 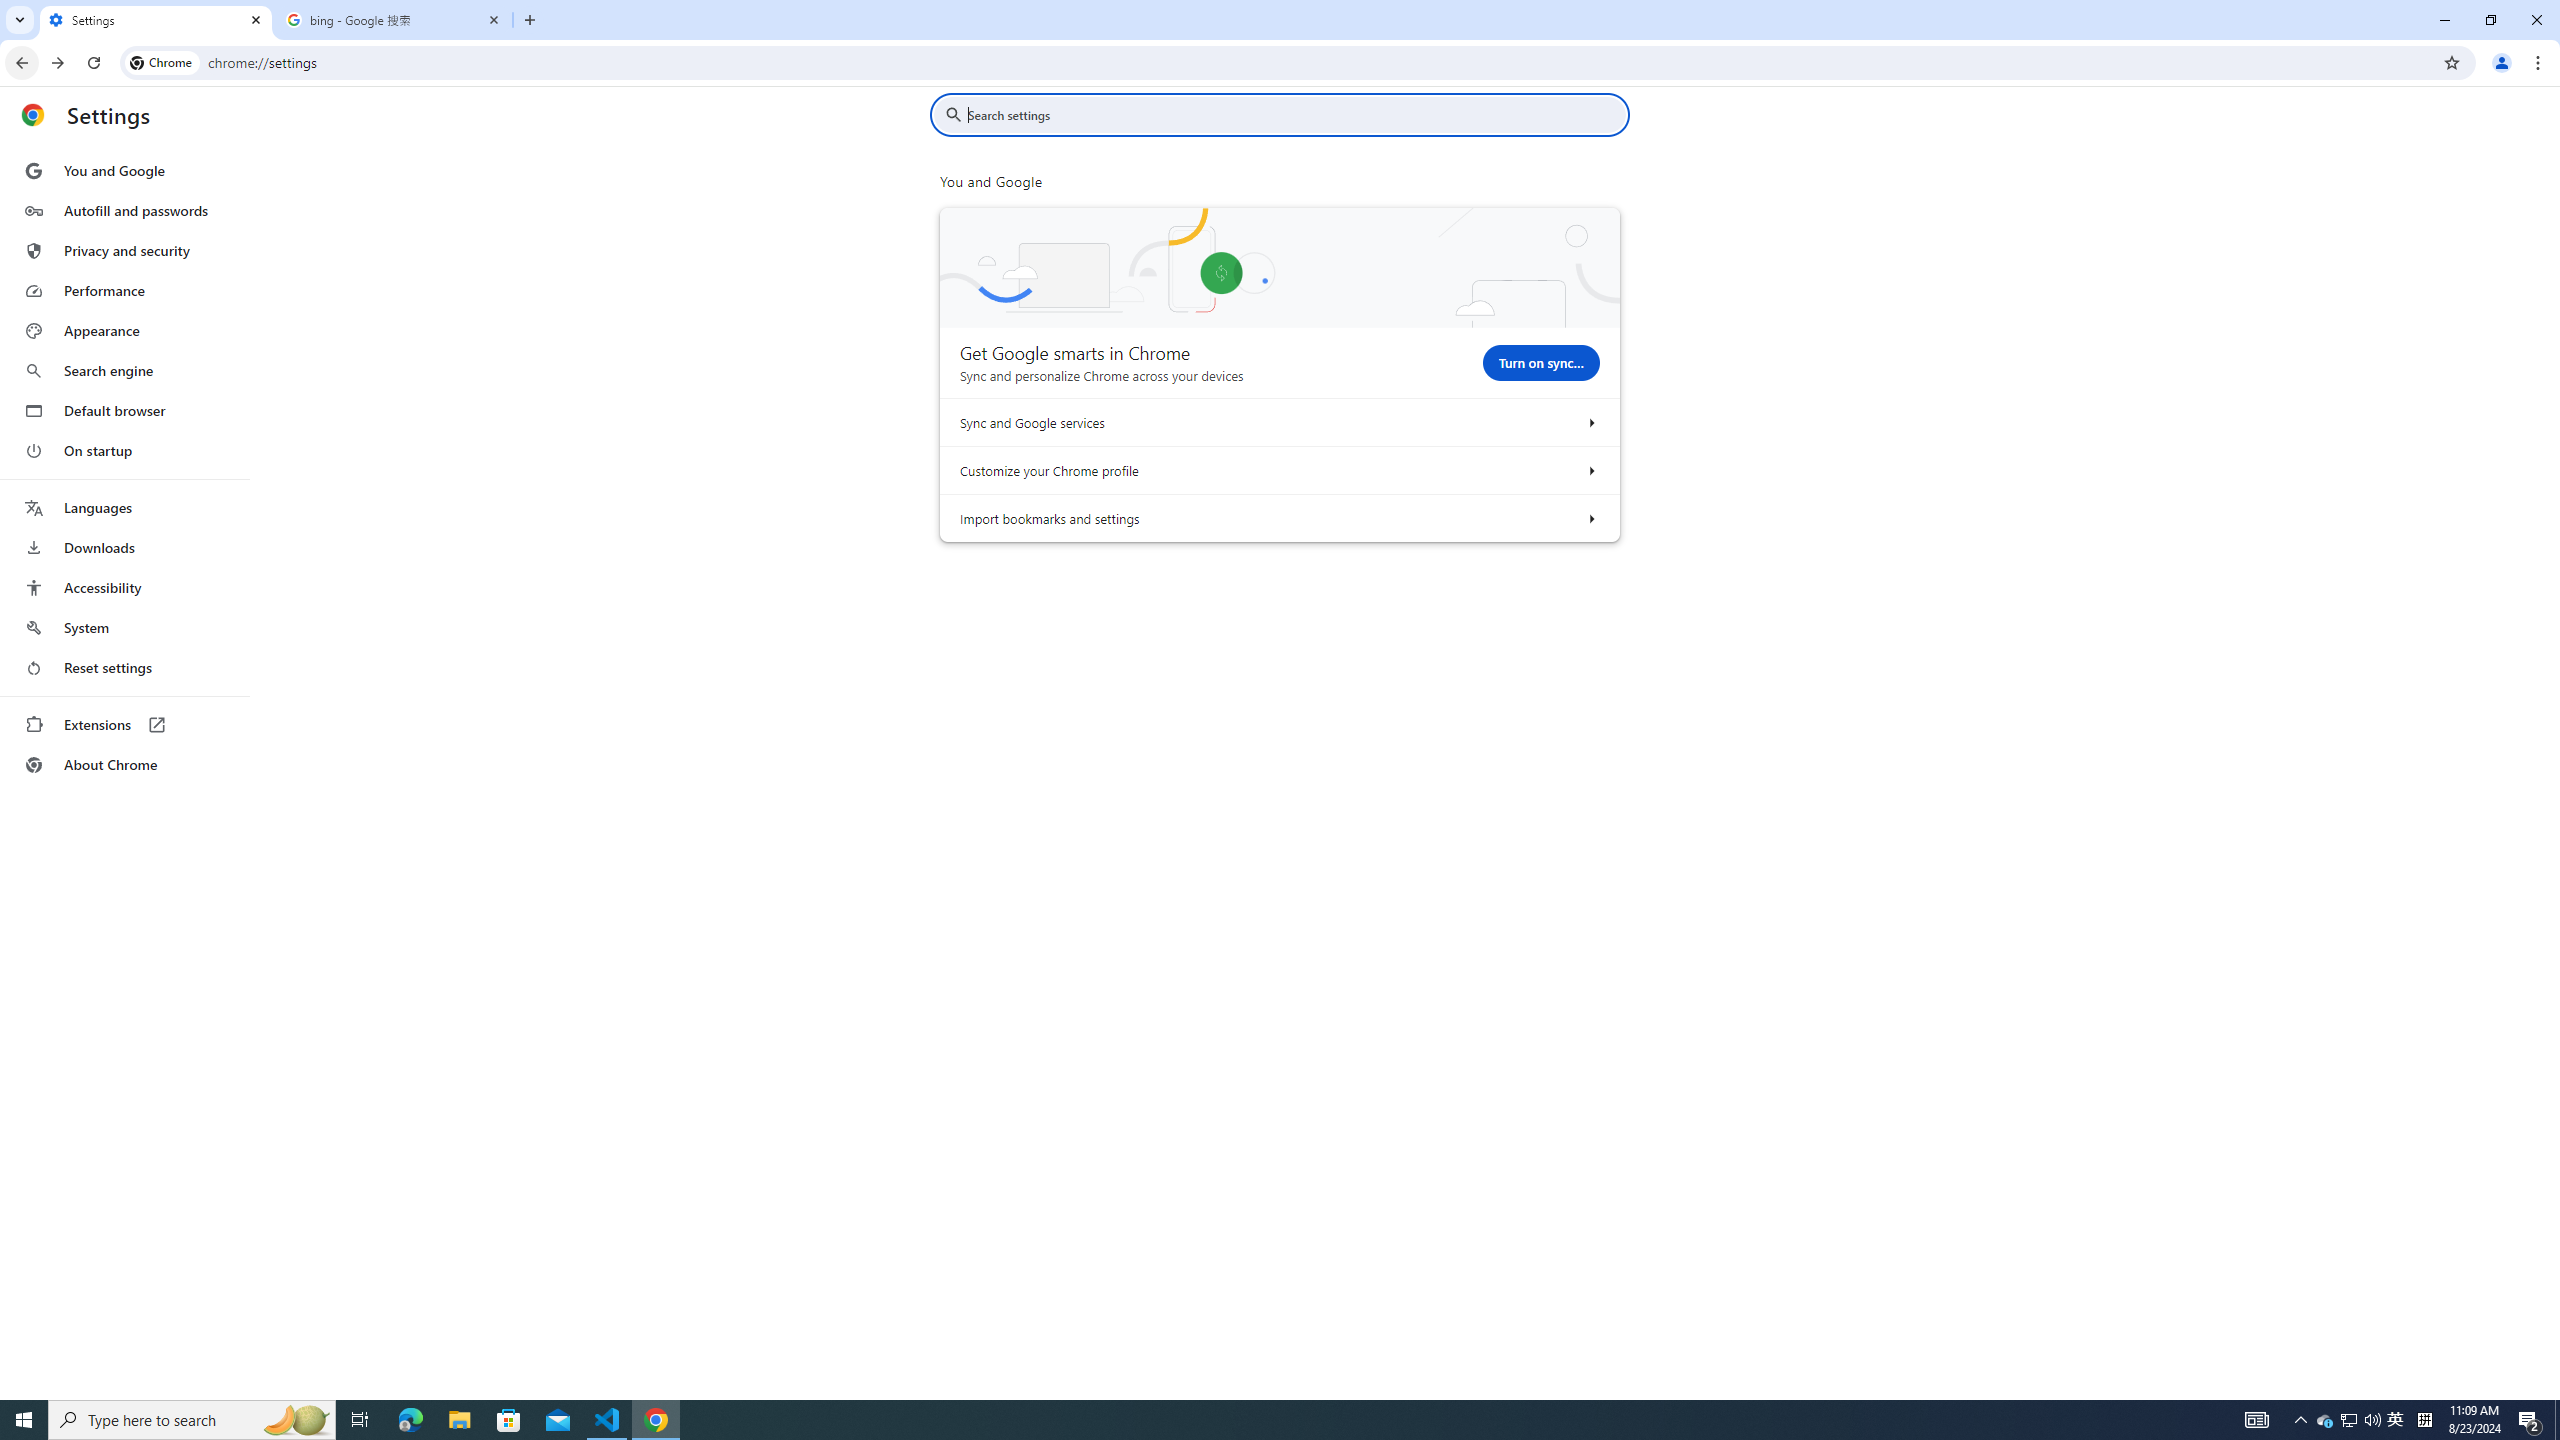 I want to click on Appearance, so click(x=124, y=331).